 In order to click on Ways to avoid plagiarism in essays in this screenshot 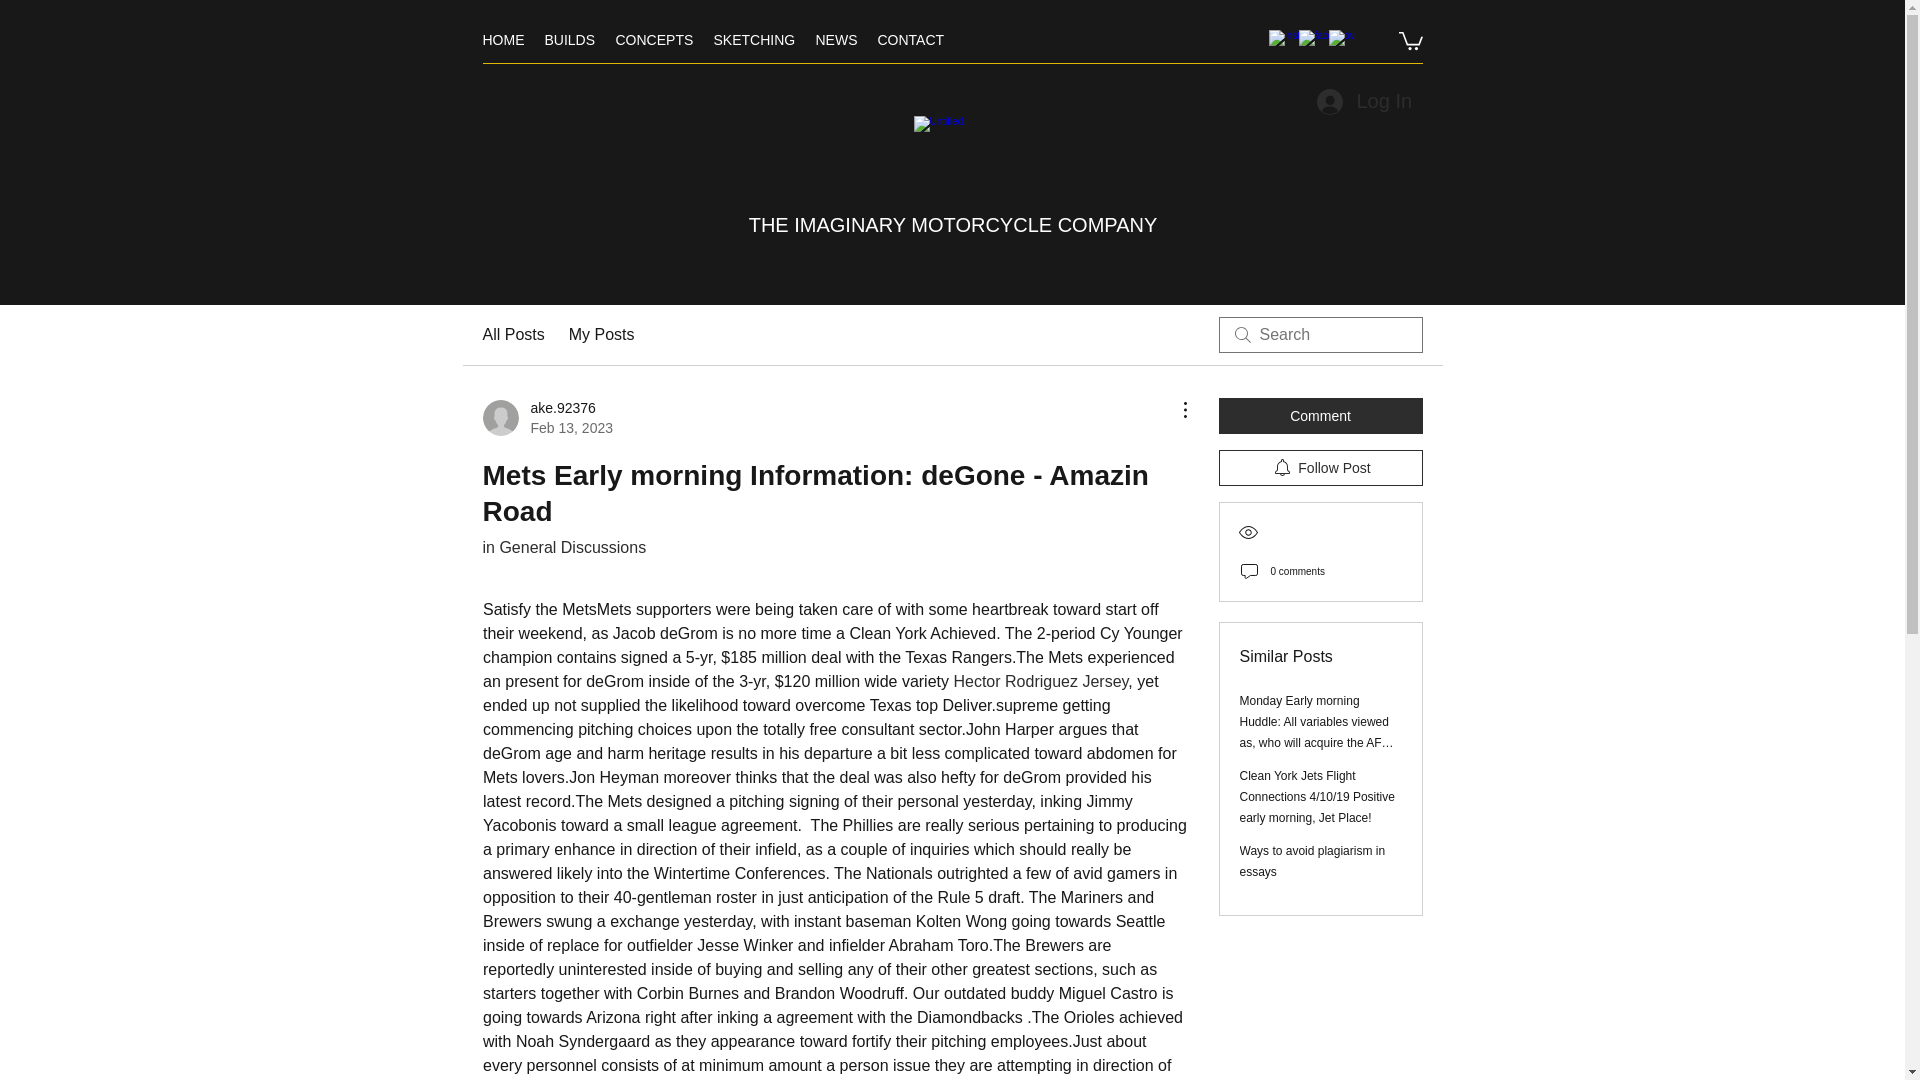, I will do `click(1313, 861)`.